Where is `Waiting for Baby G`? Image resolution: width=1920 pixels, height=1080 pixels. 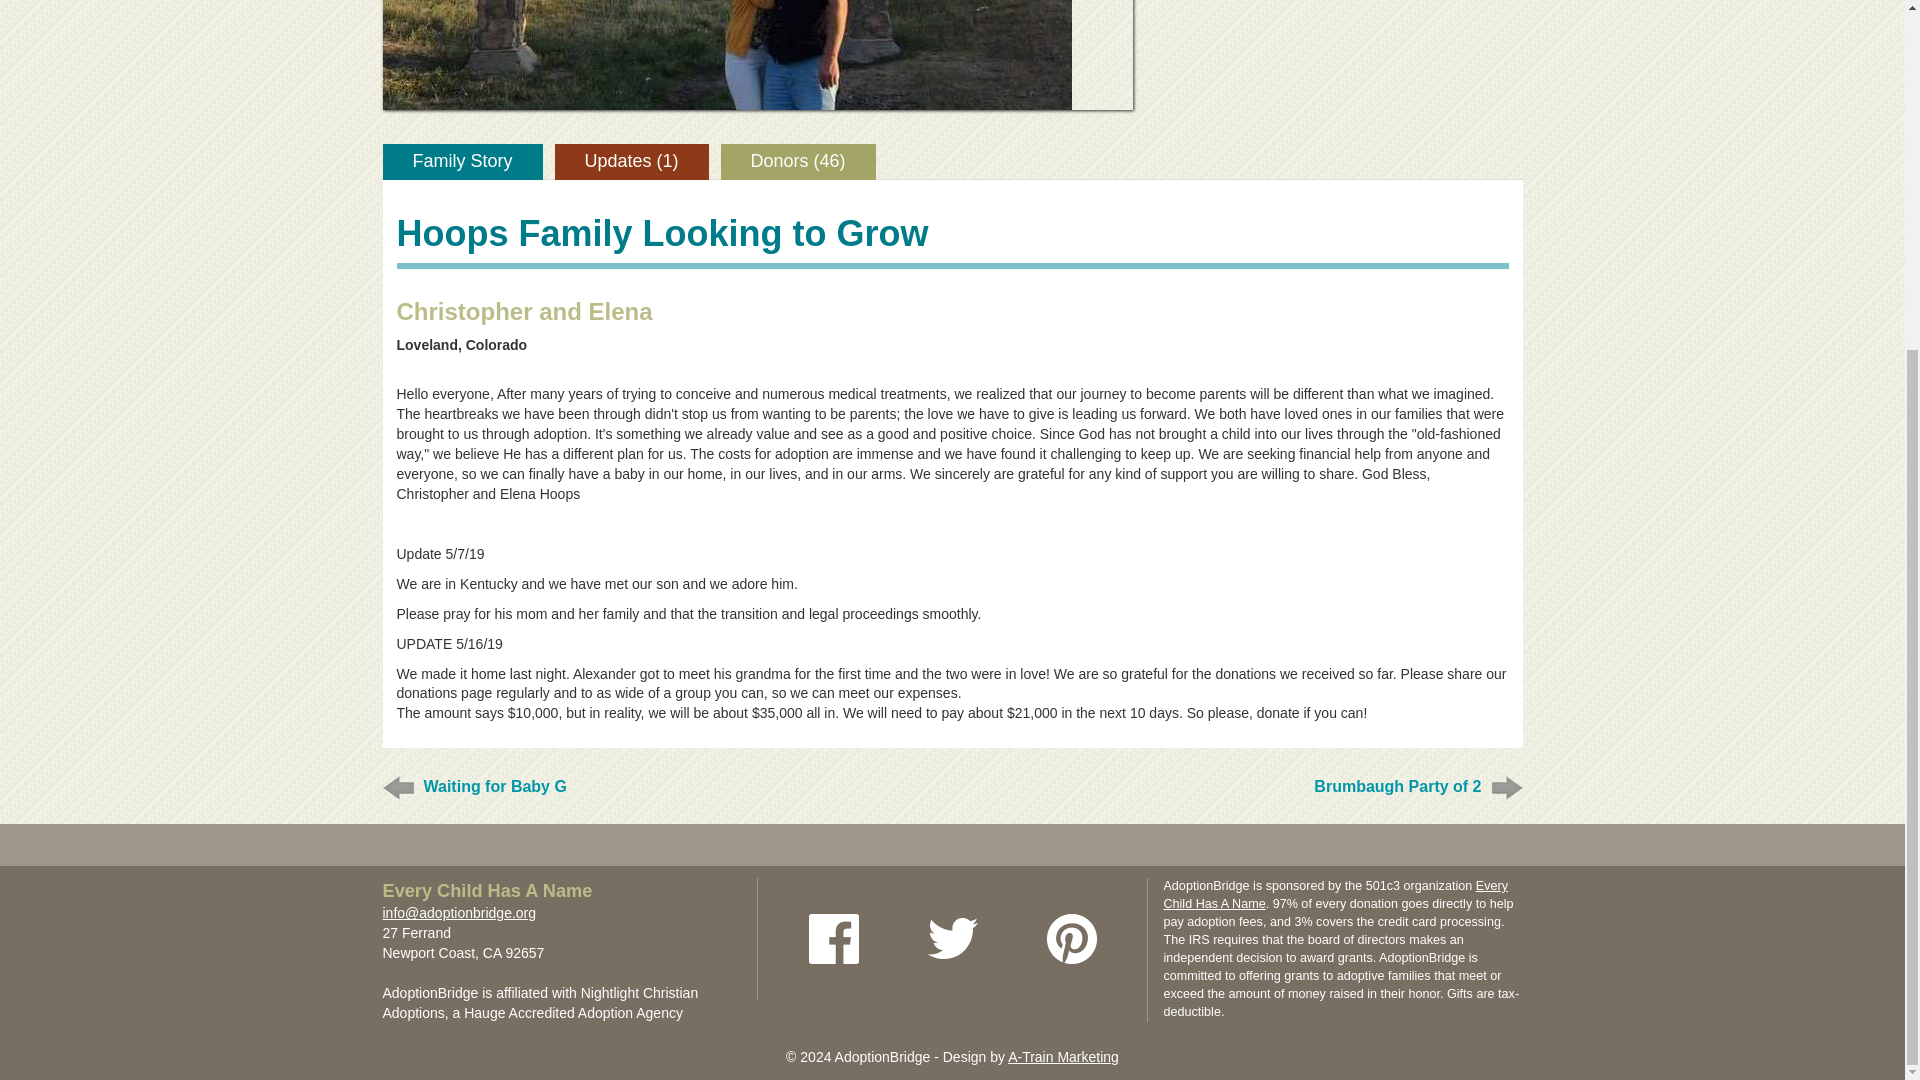 Waiting for Baby G is located at coordinates (495, 786).